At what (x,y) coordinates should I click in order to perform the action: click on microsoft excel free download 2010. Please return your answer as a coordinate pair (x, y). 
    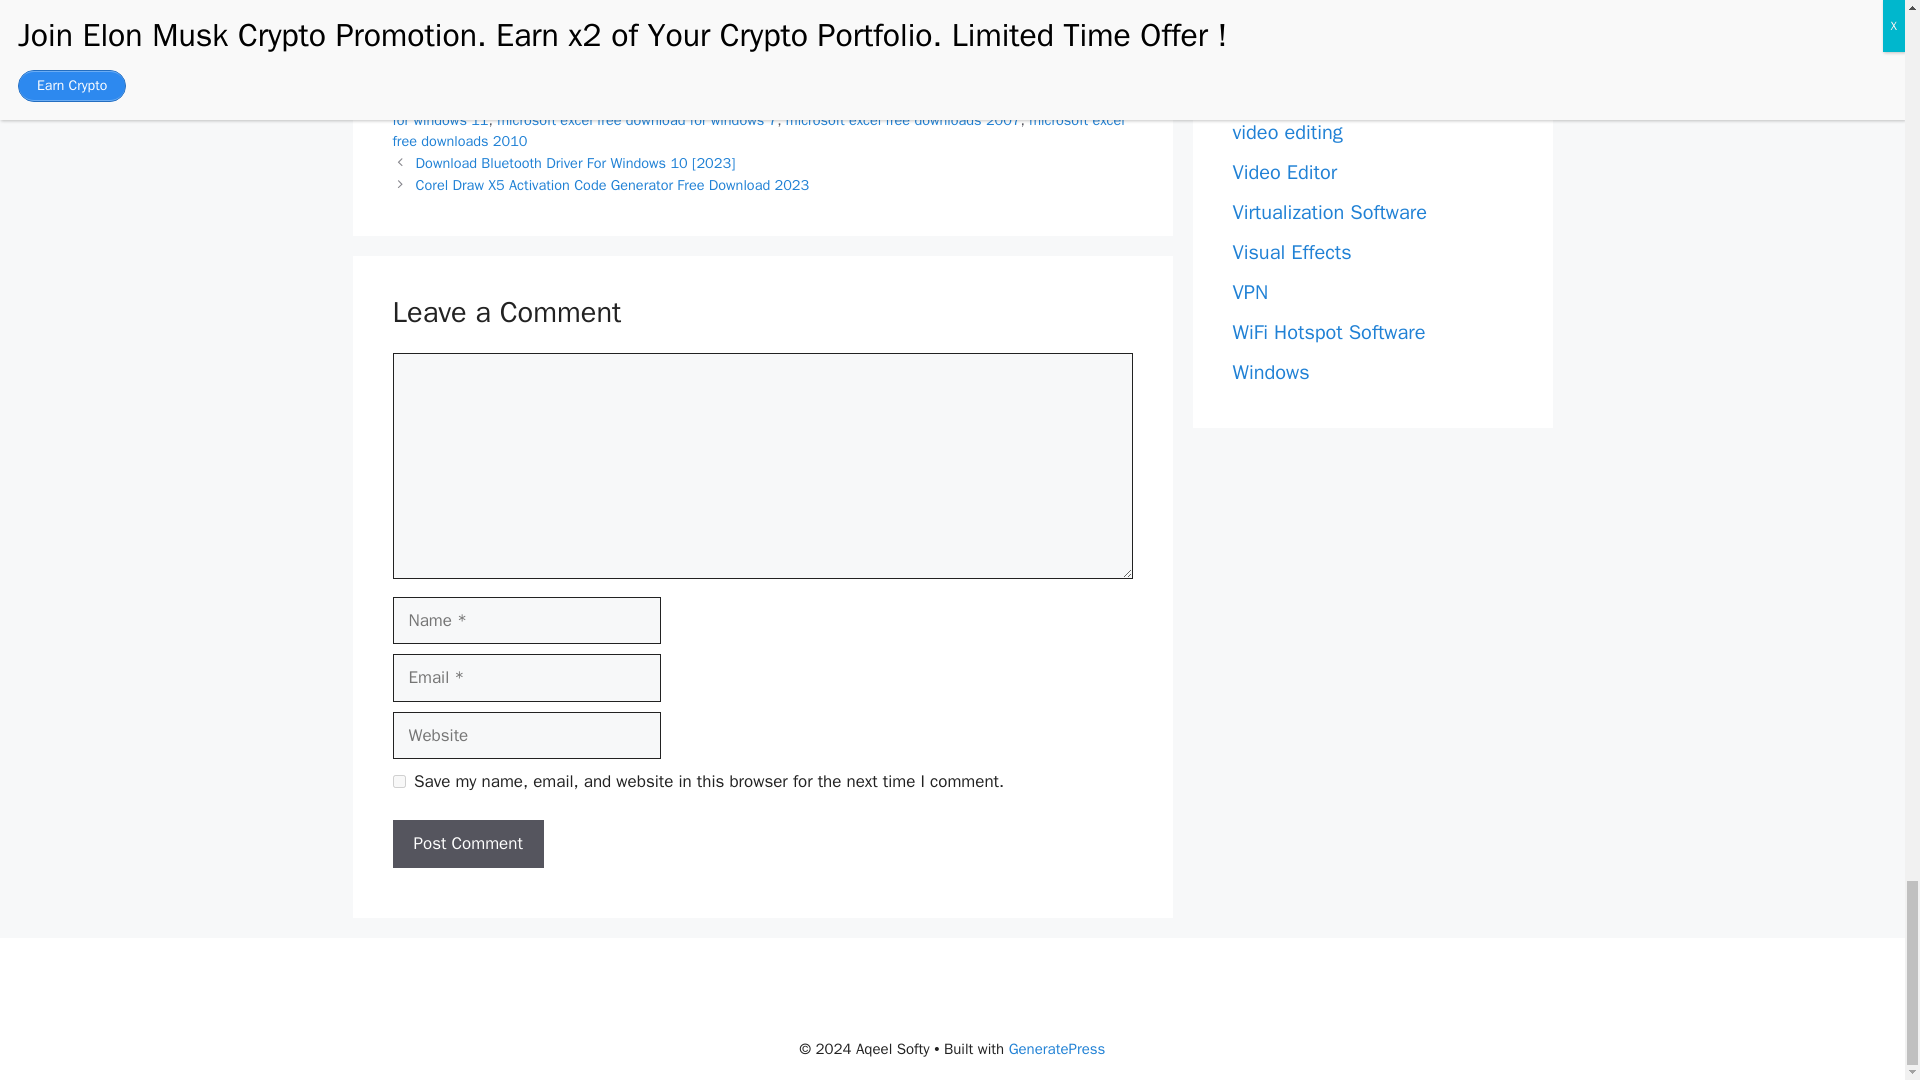
    Looking at the image, I should click on (766, 76).